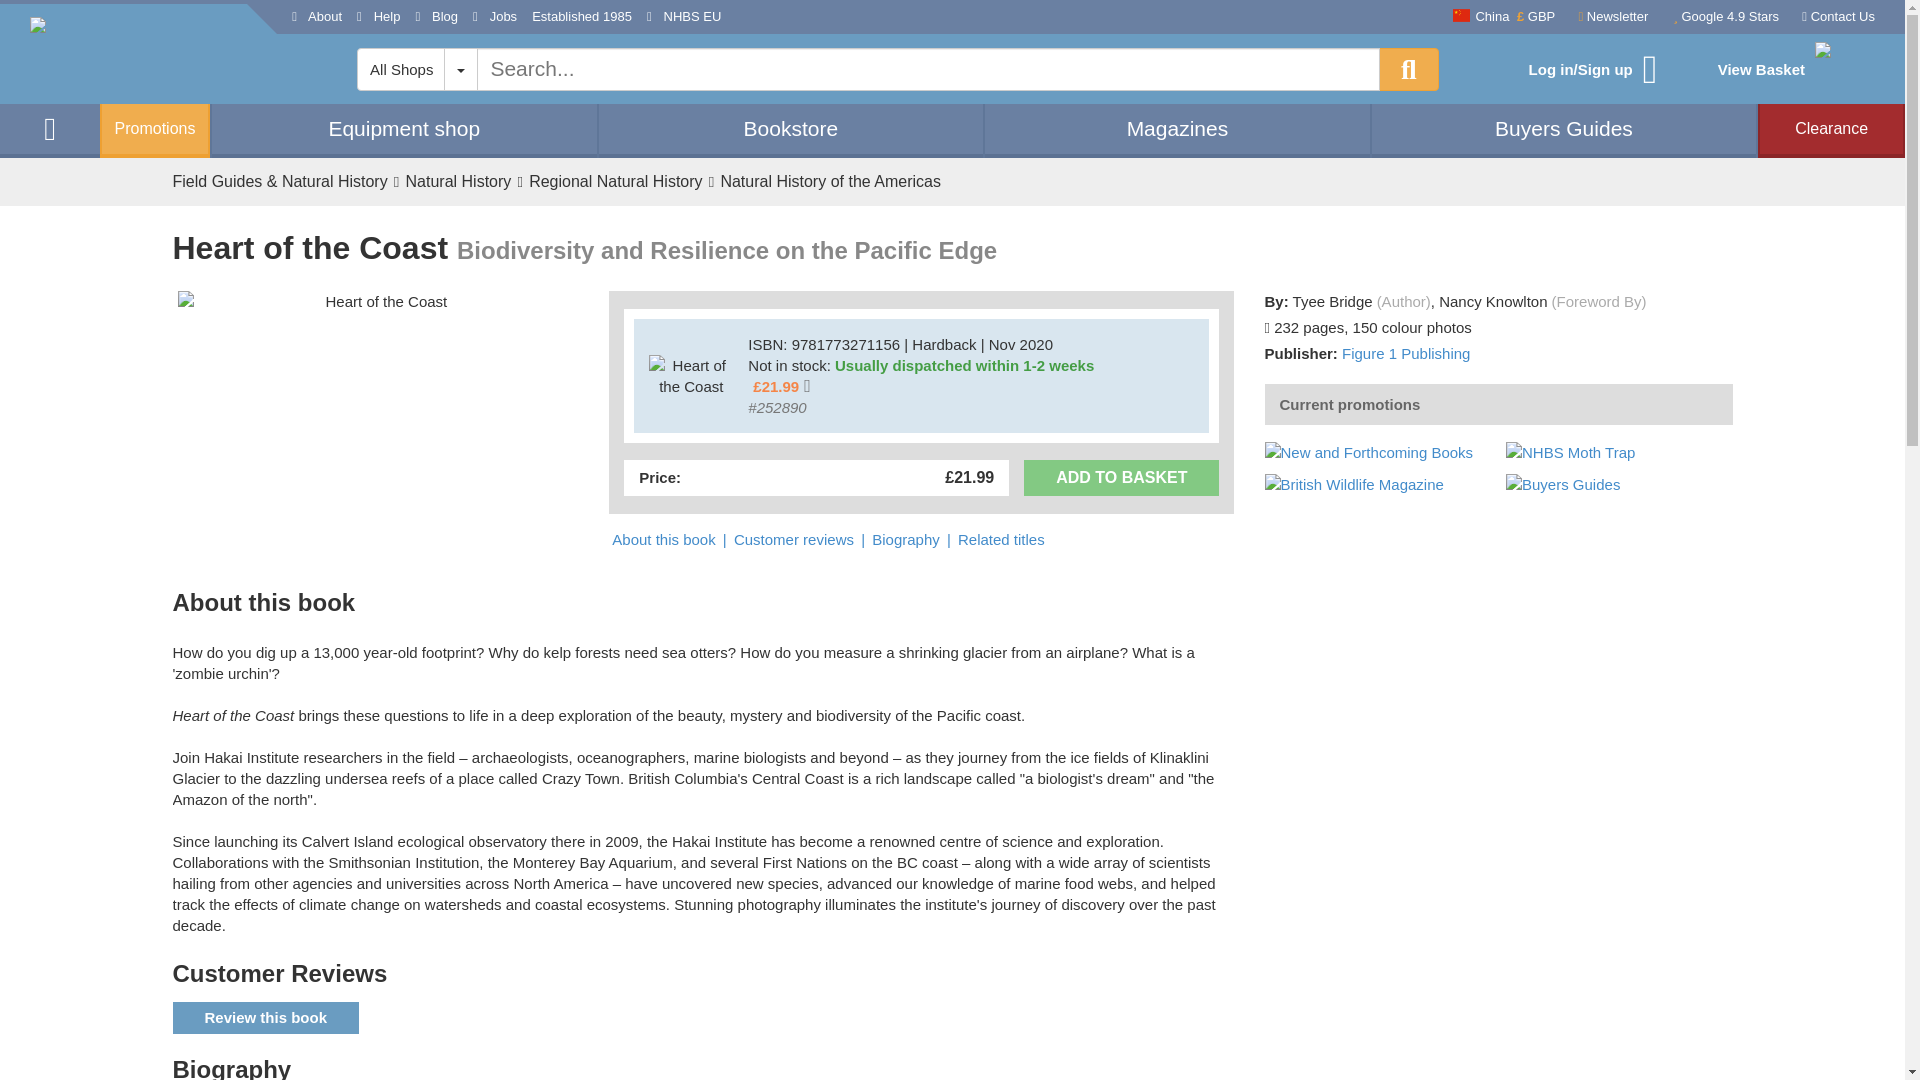 The image size is (1920, 1080). Describe the element at coordinates (1564, 128) in the screenshot. I see `Buyers Guides` at that location.